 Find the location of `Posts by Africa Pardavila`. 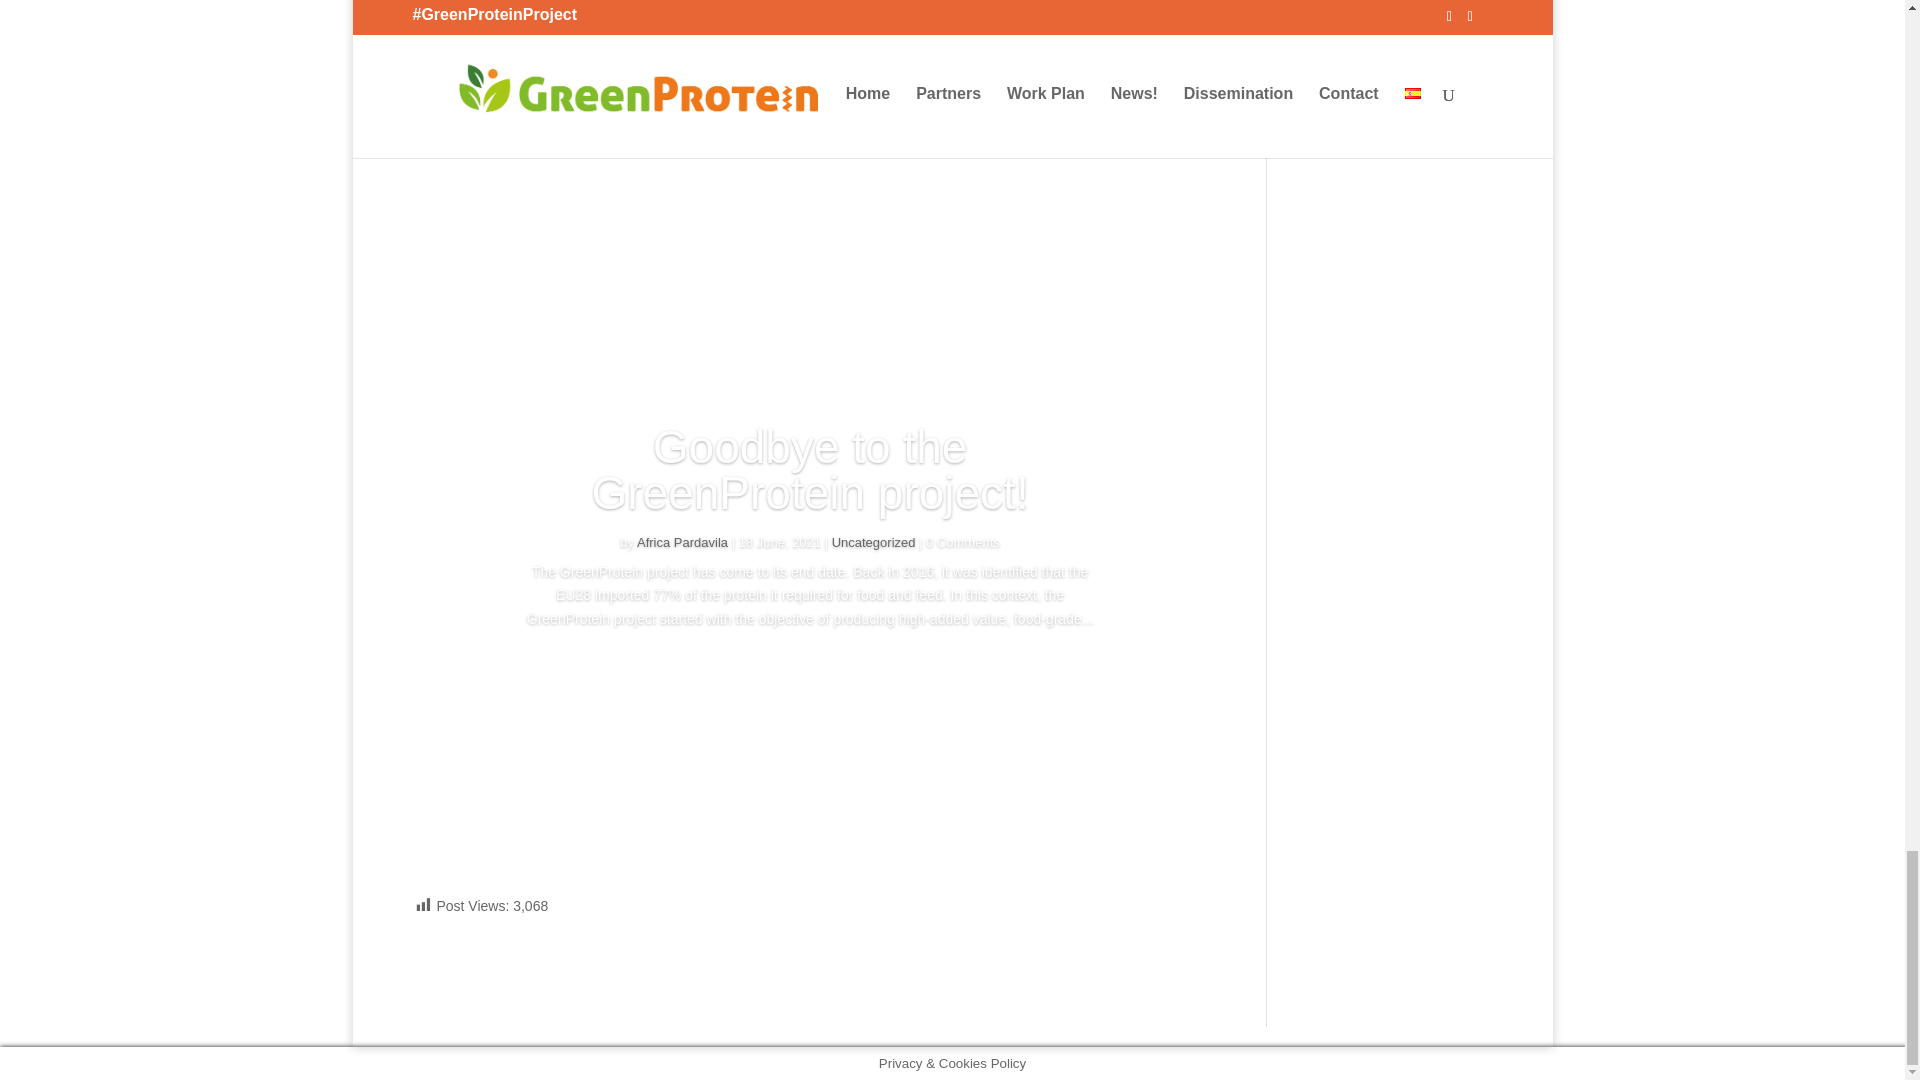

Posts by Africa Pardavila is located at coordinates (682, 542).